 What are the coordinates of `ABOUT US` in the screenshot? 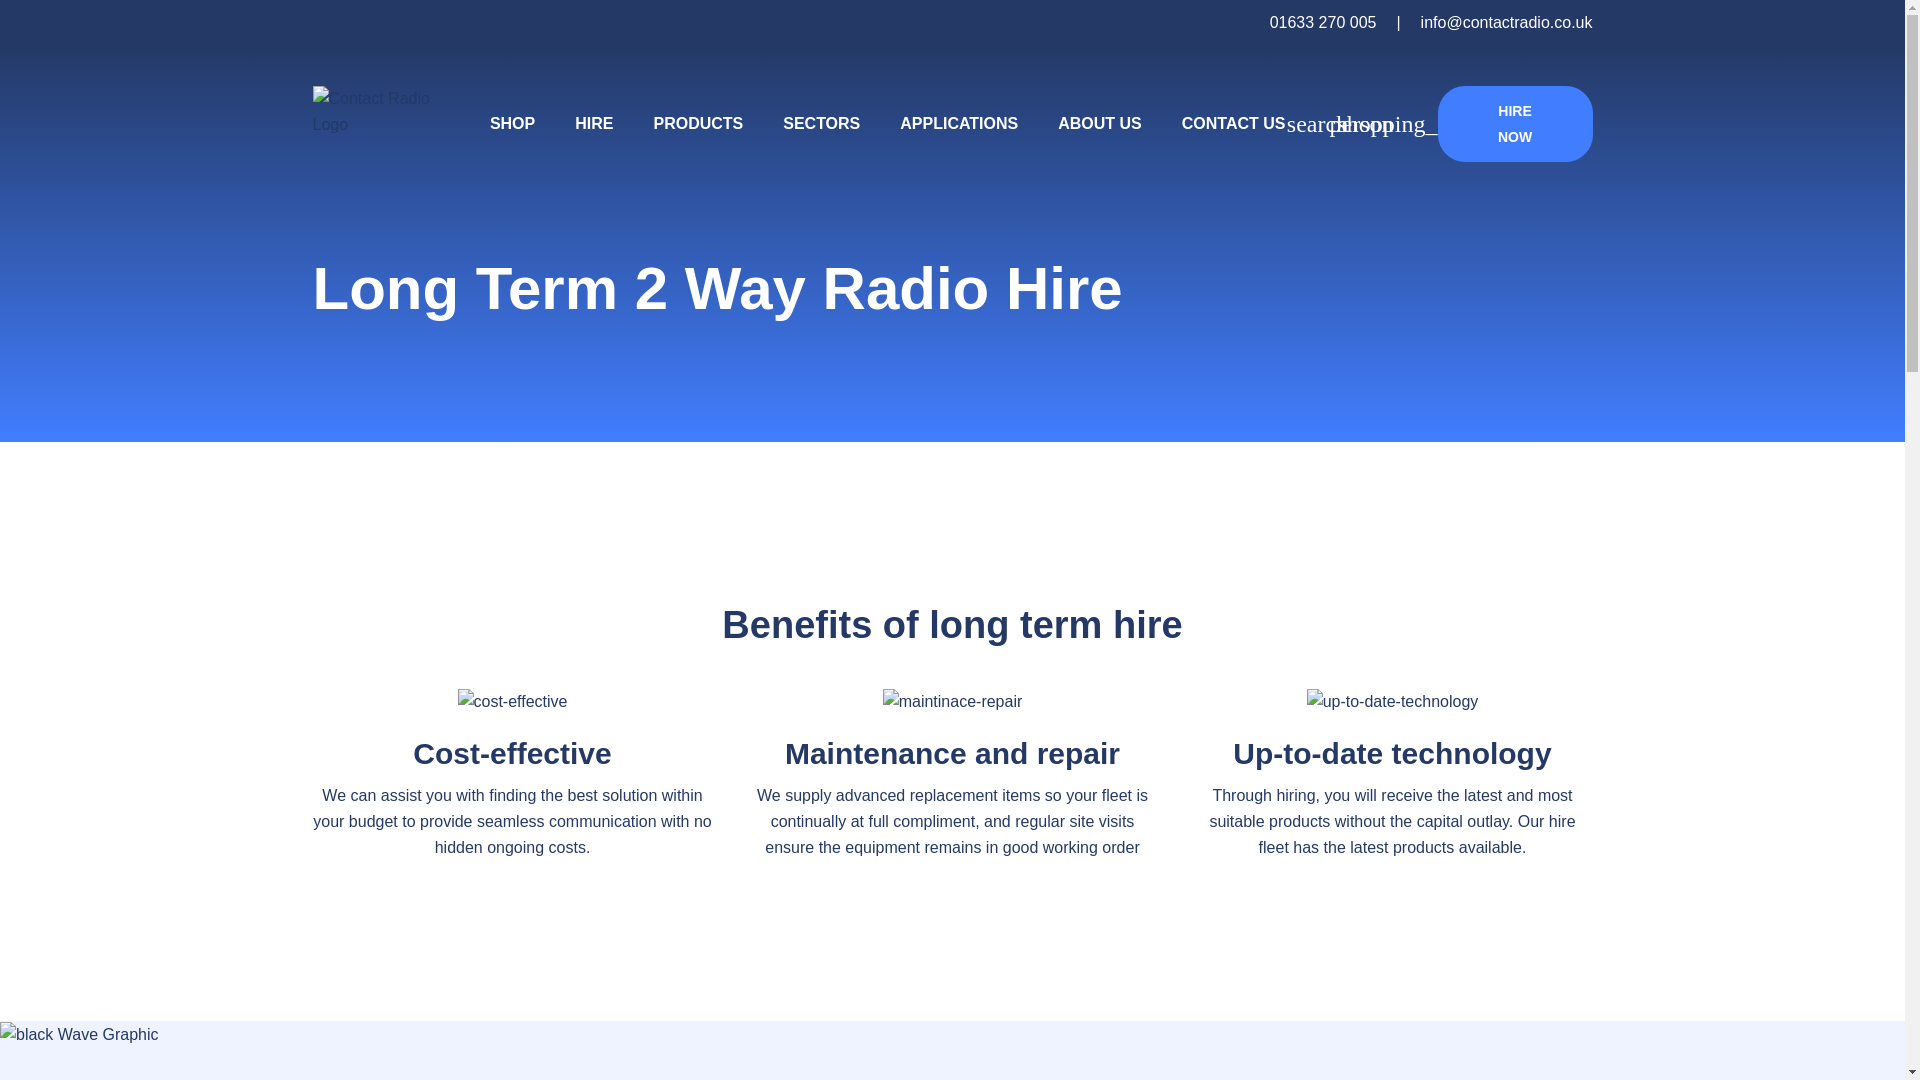 It's located at (1100, 124).